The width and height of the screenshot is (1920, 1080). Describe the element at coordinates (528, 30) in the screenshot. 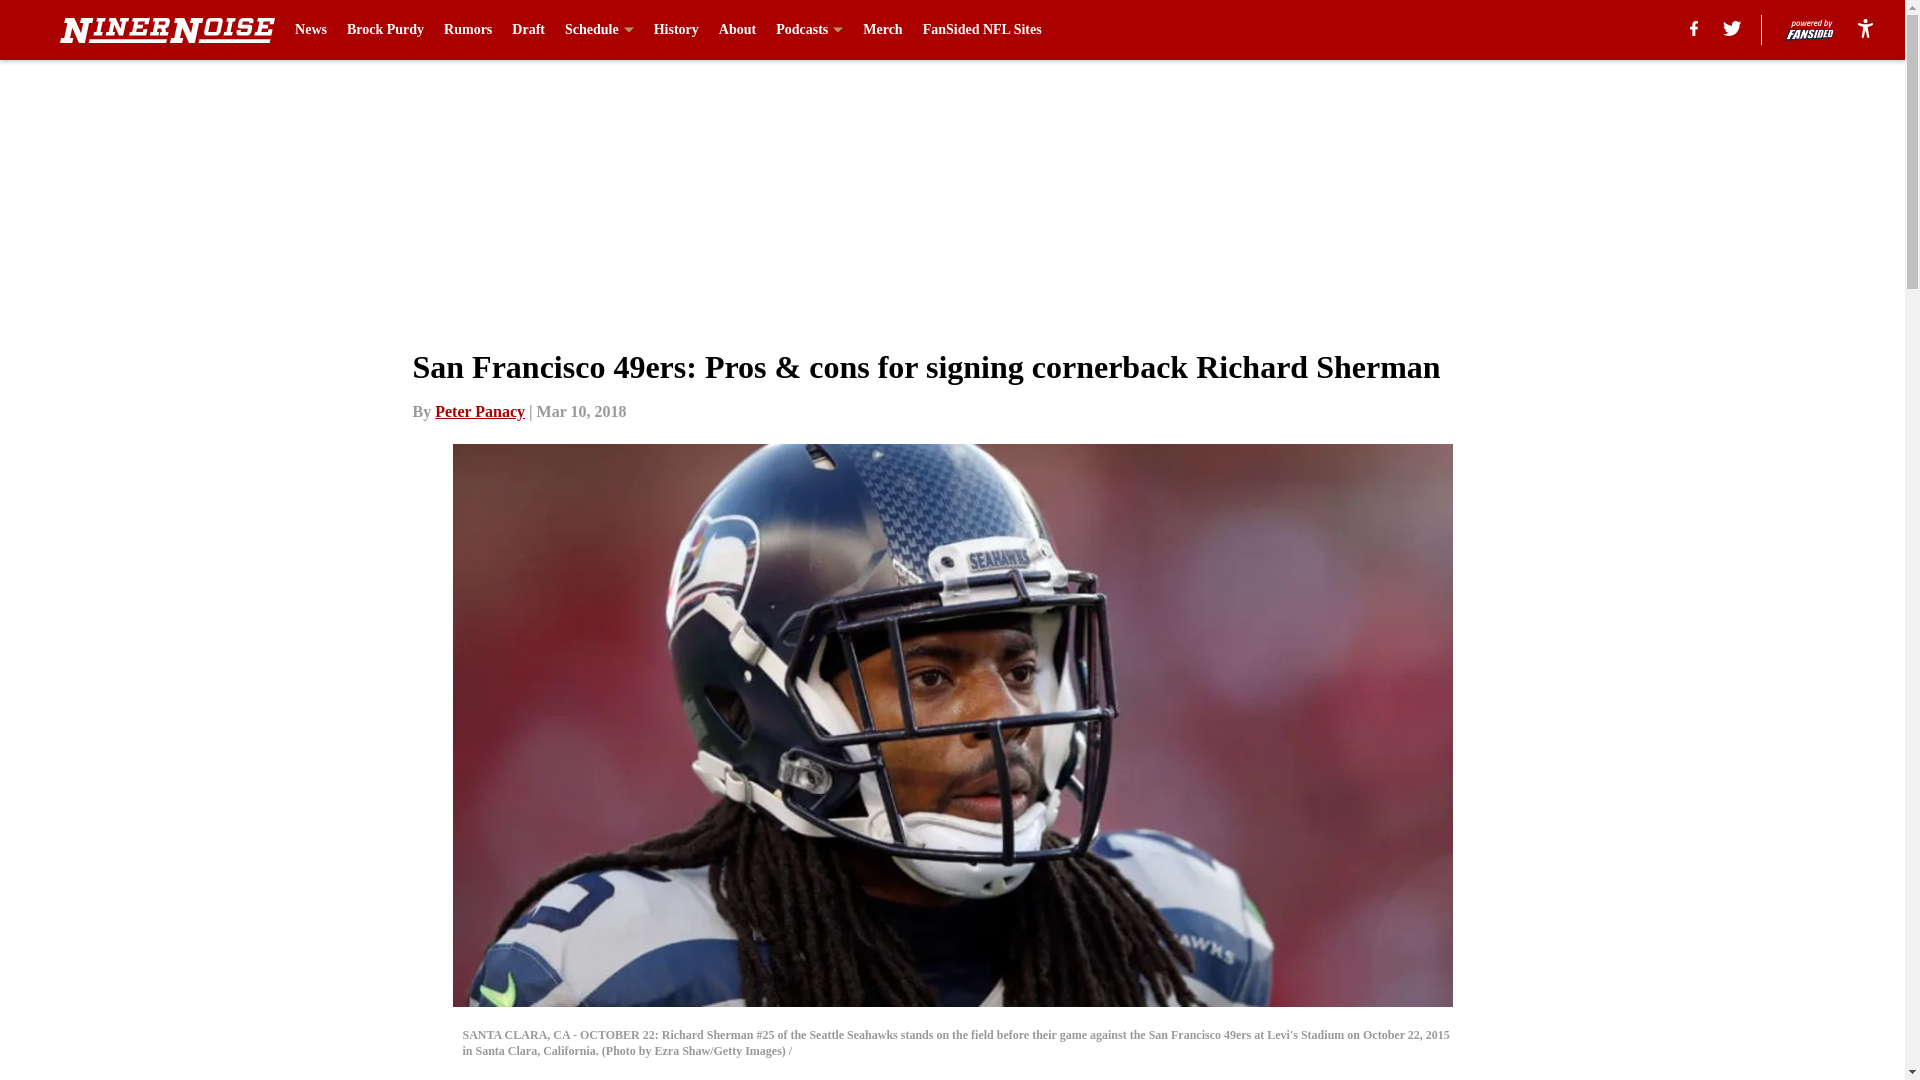

I see `Draft` at that location.